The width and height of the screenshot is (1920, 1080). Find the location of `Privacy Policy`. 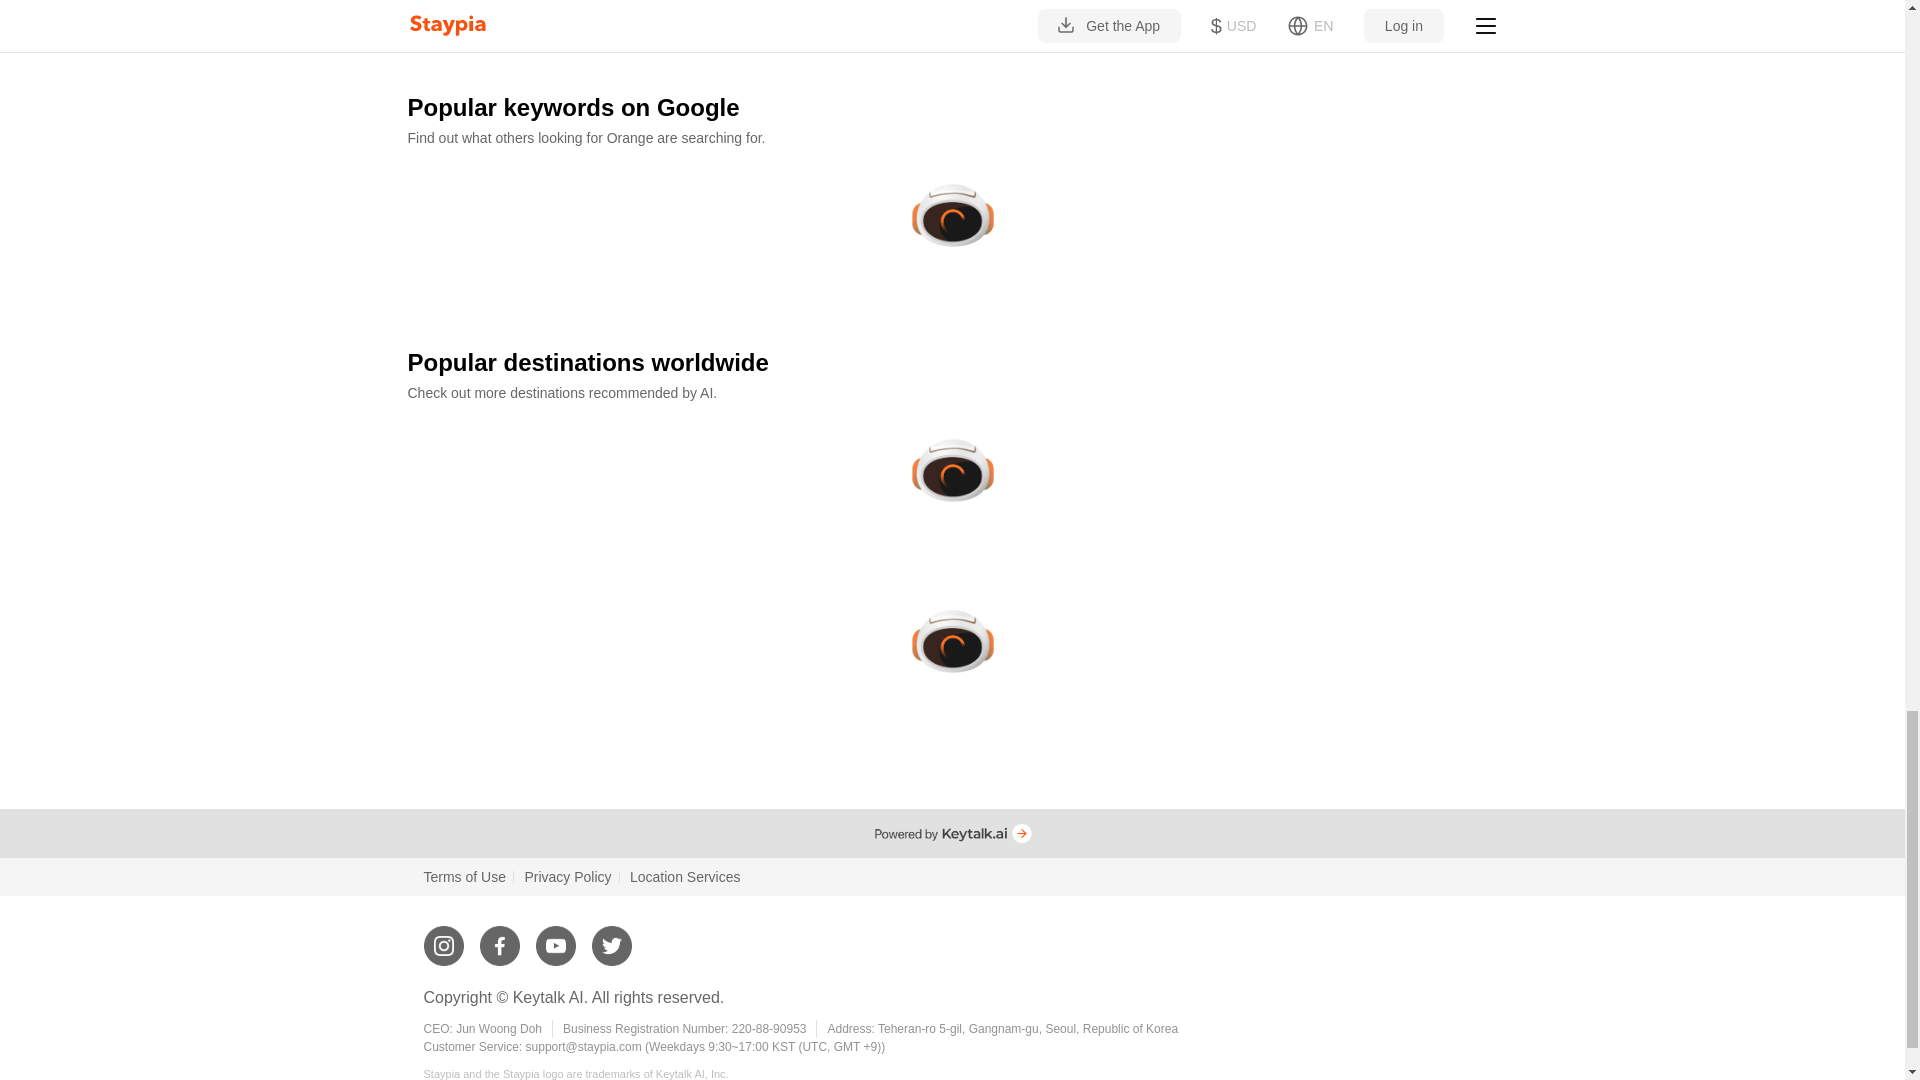

Privacy Policy is located at coordinates (567, 876).